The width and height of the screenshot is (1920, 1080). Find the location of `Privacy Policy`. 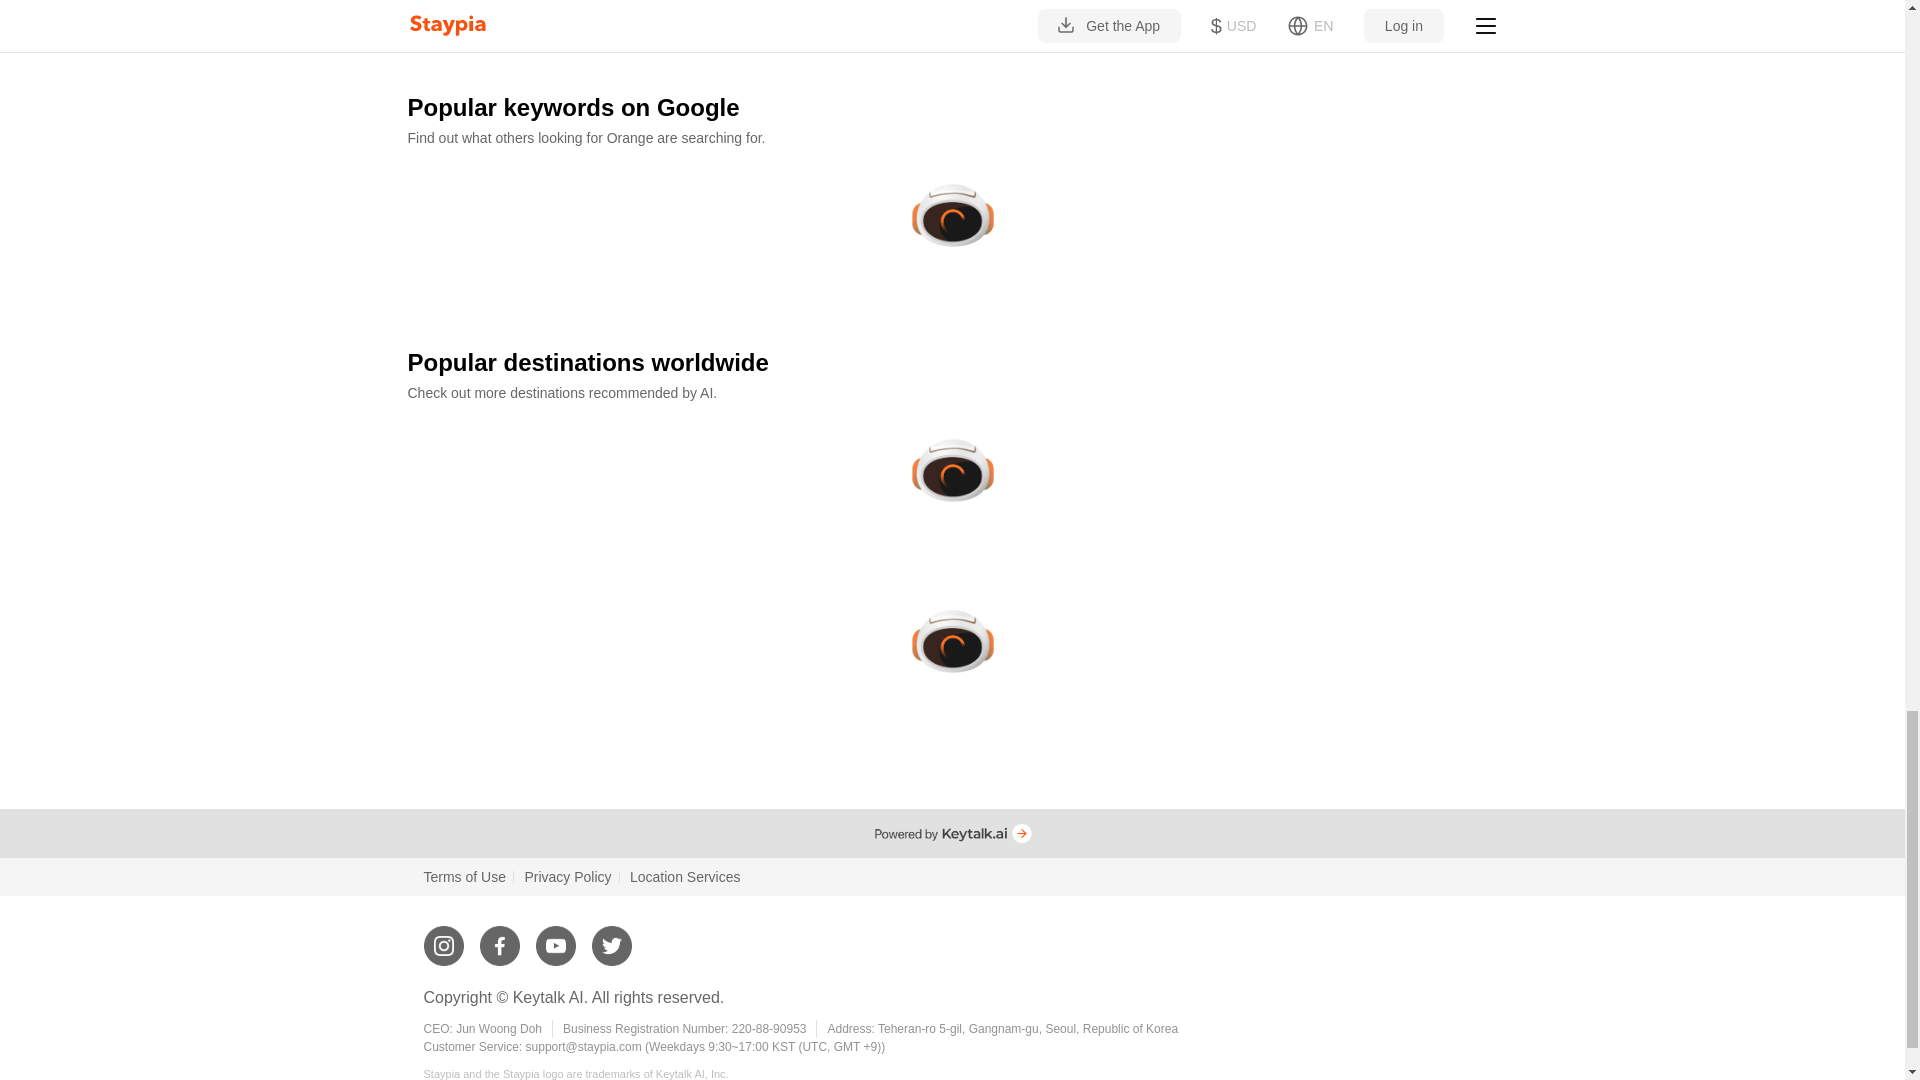

Privacy Policy is located at coordinates (567, 876).